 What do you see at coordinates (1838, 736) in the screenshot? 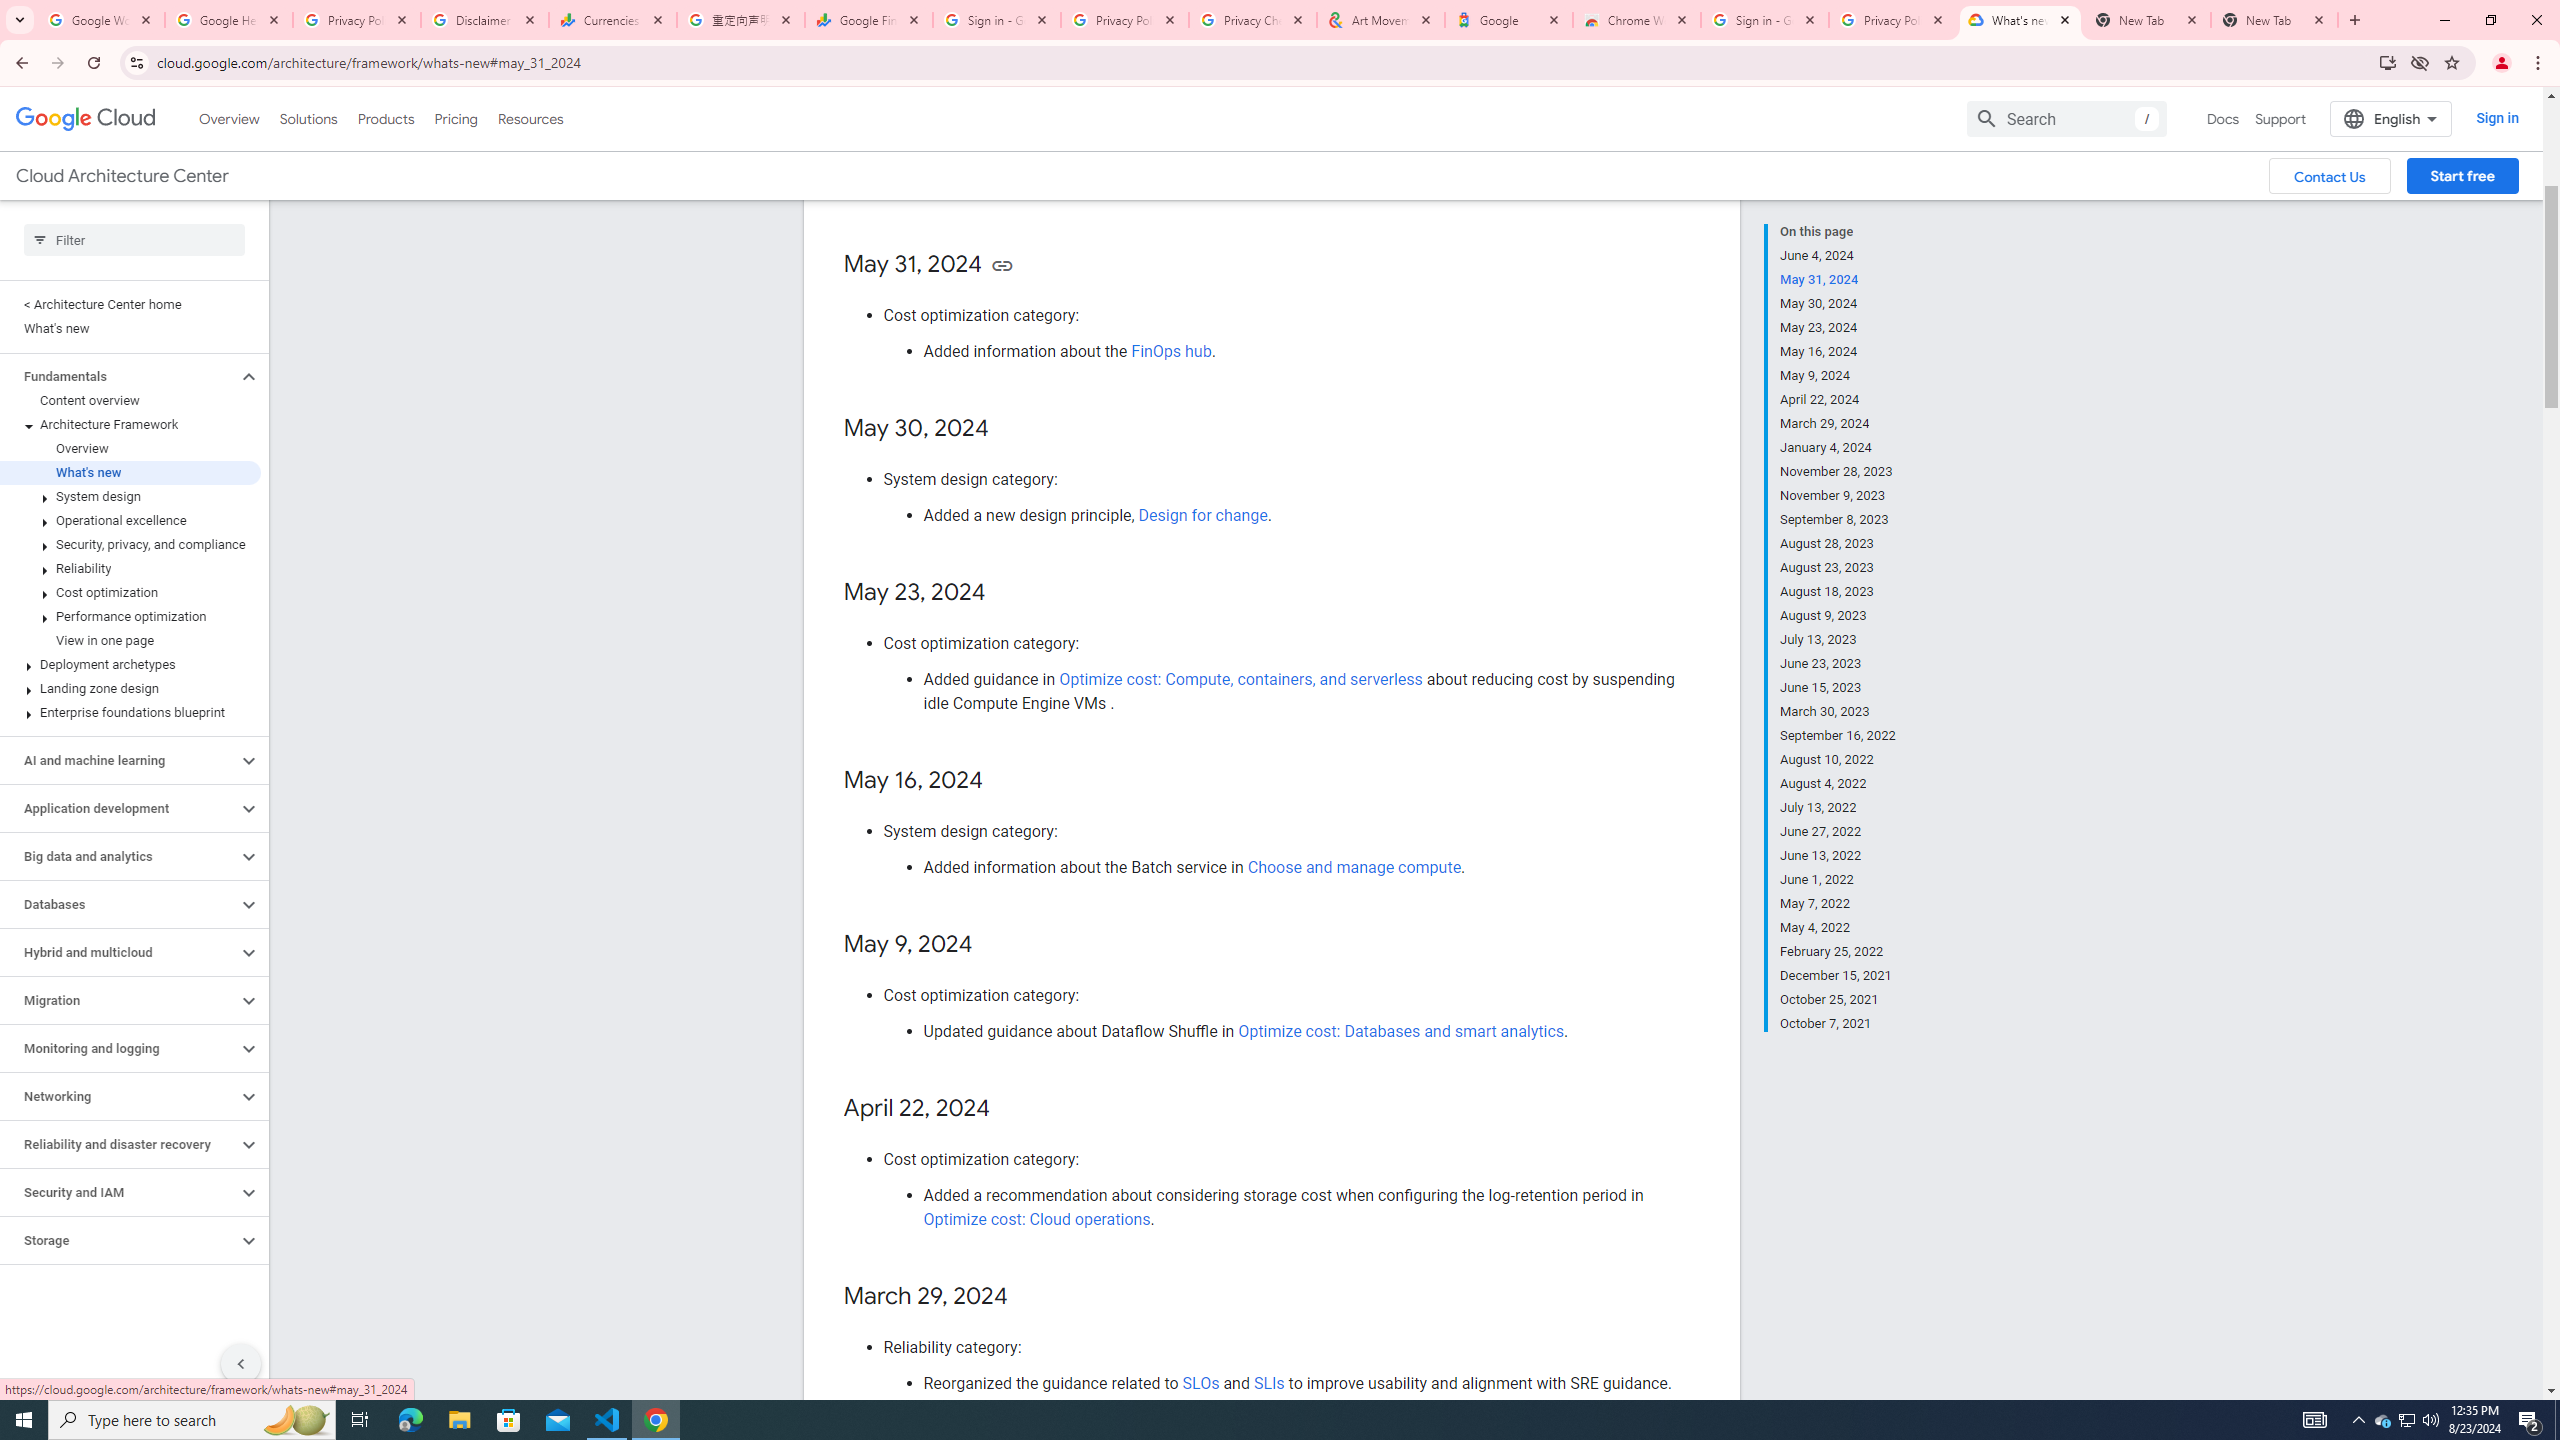
I see `September 16, 2022` at bounding box center [1838, 736].